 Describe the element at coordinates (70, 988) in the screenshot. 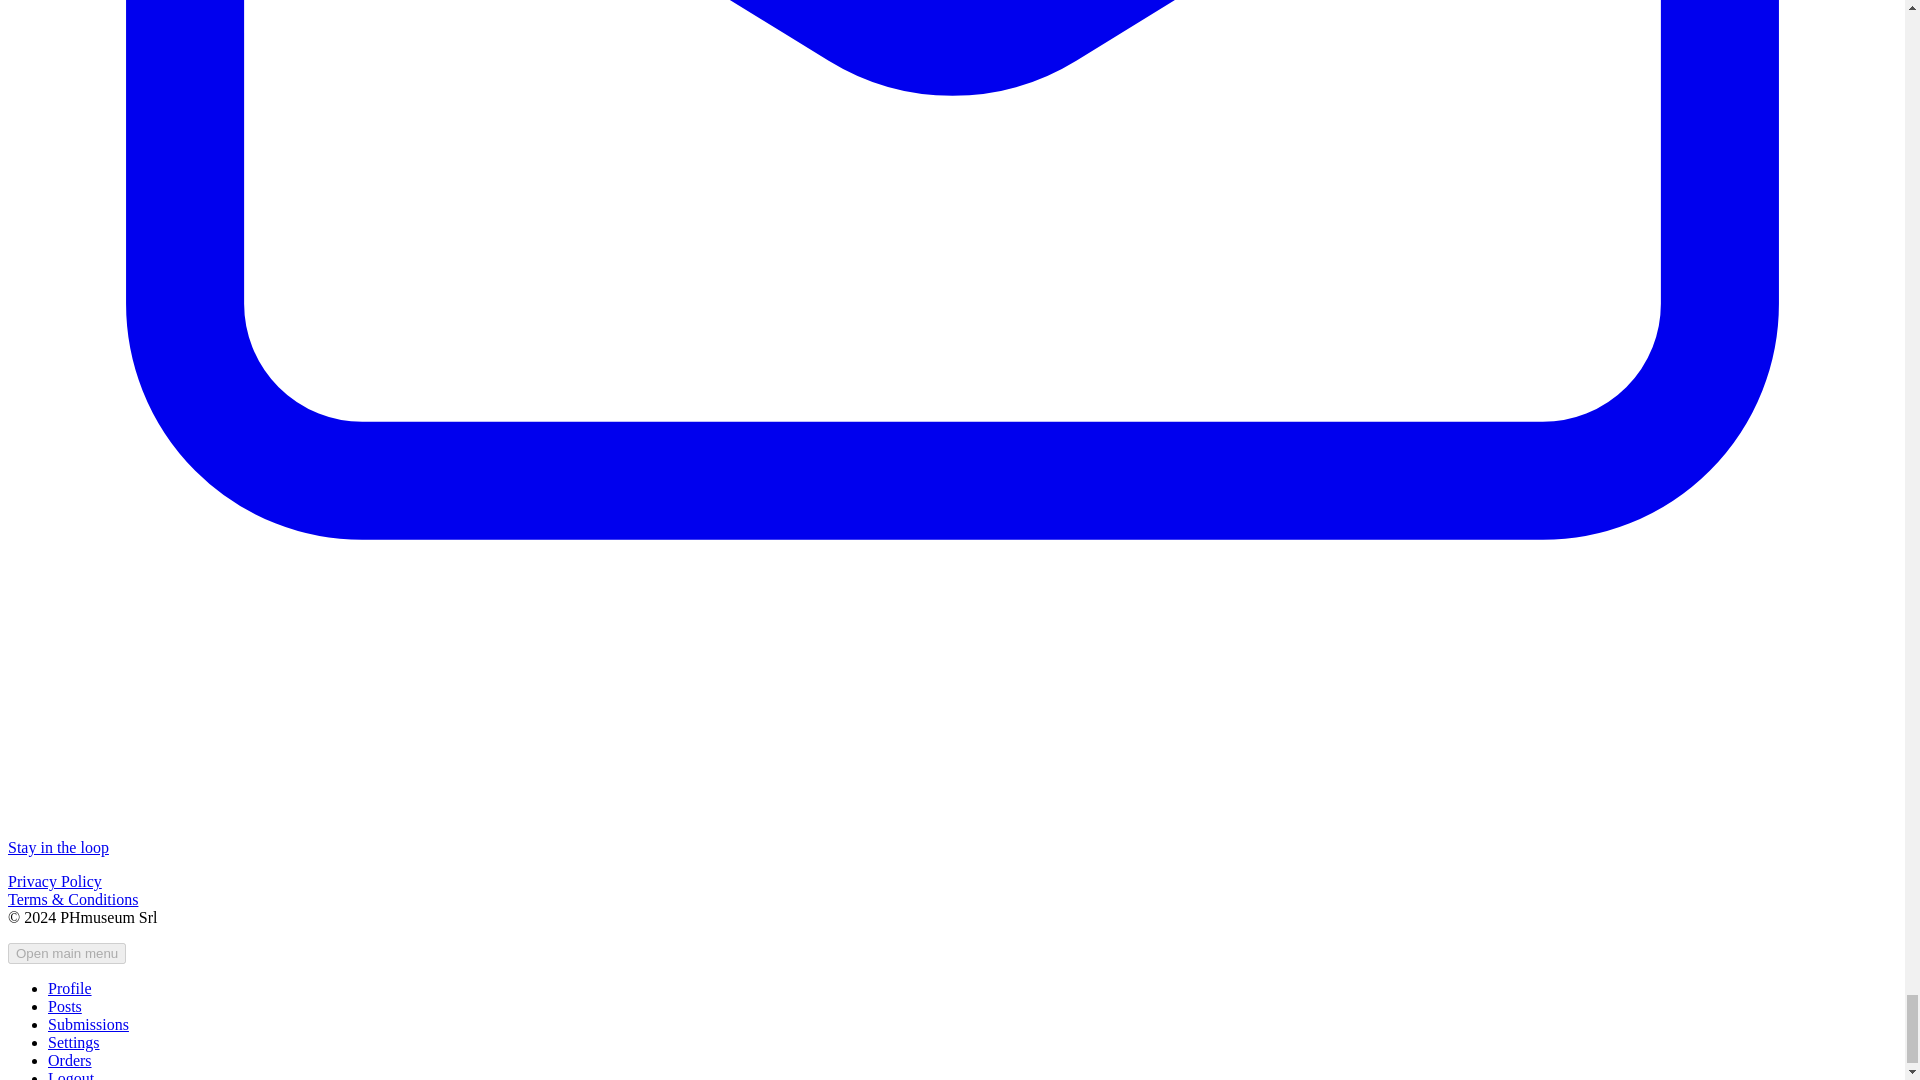

I see `Profile` at that location.